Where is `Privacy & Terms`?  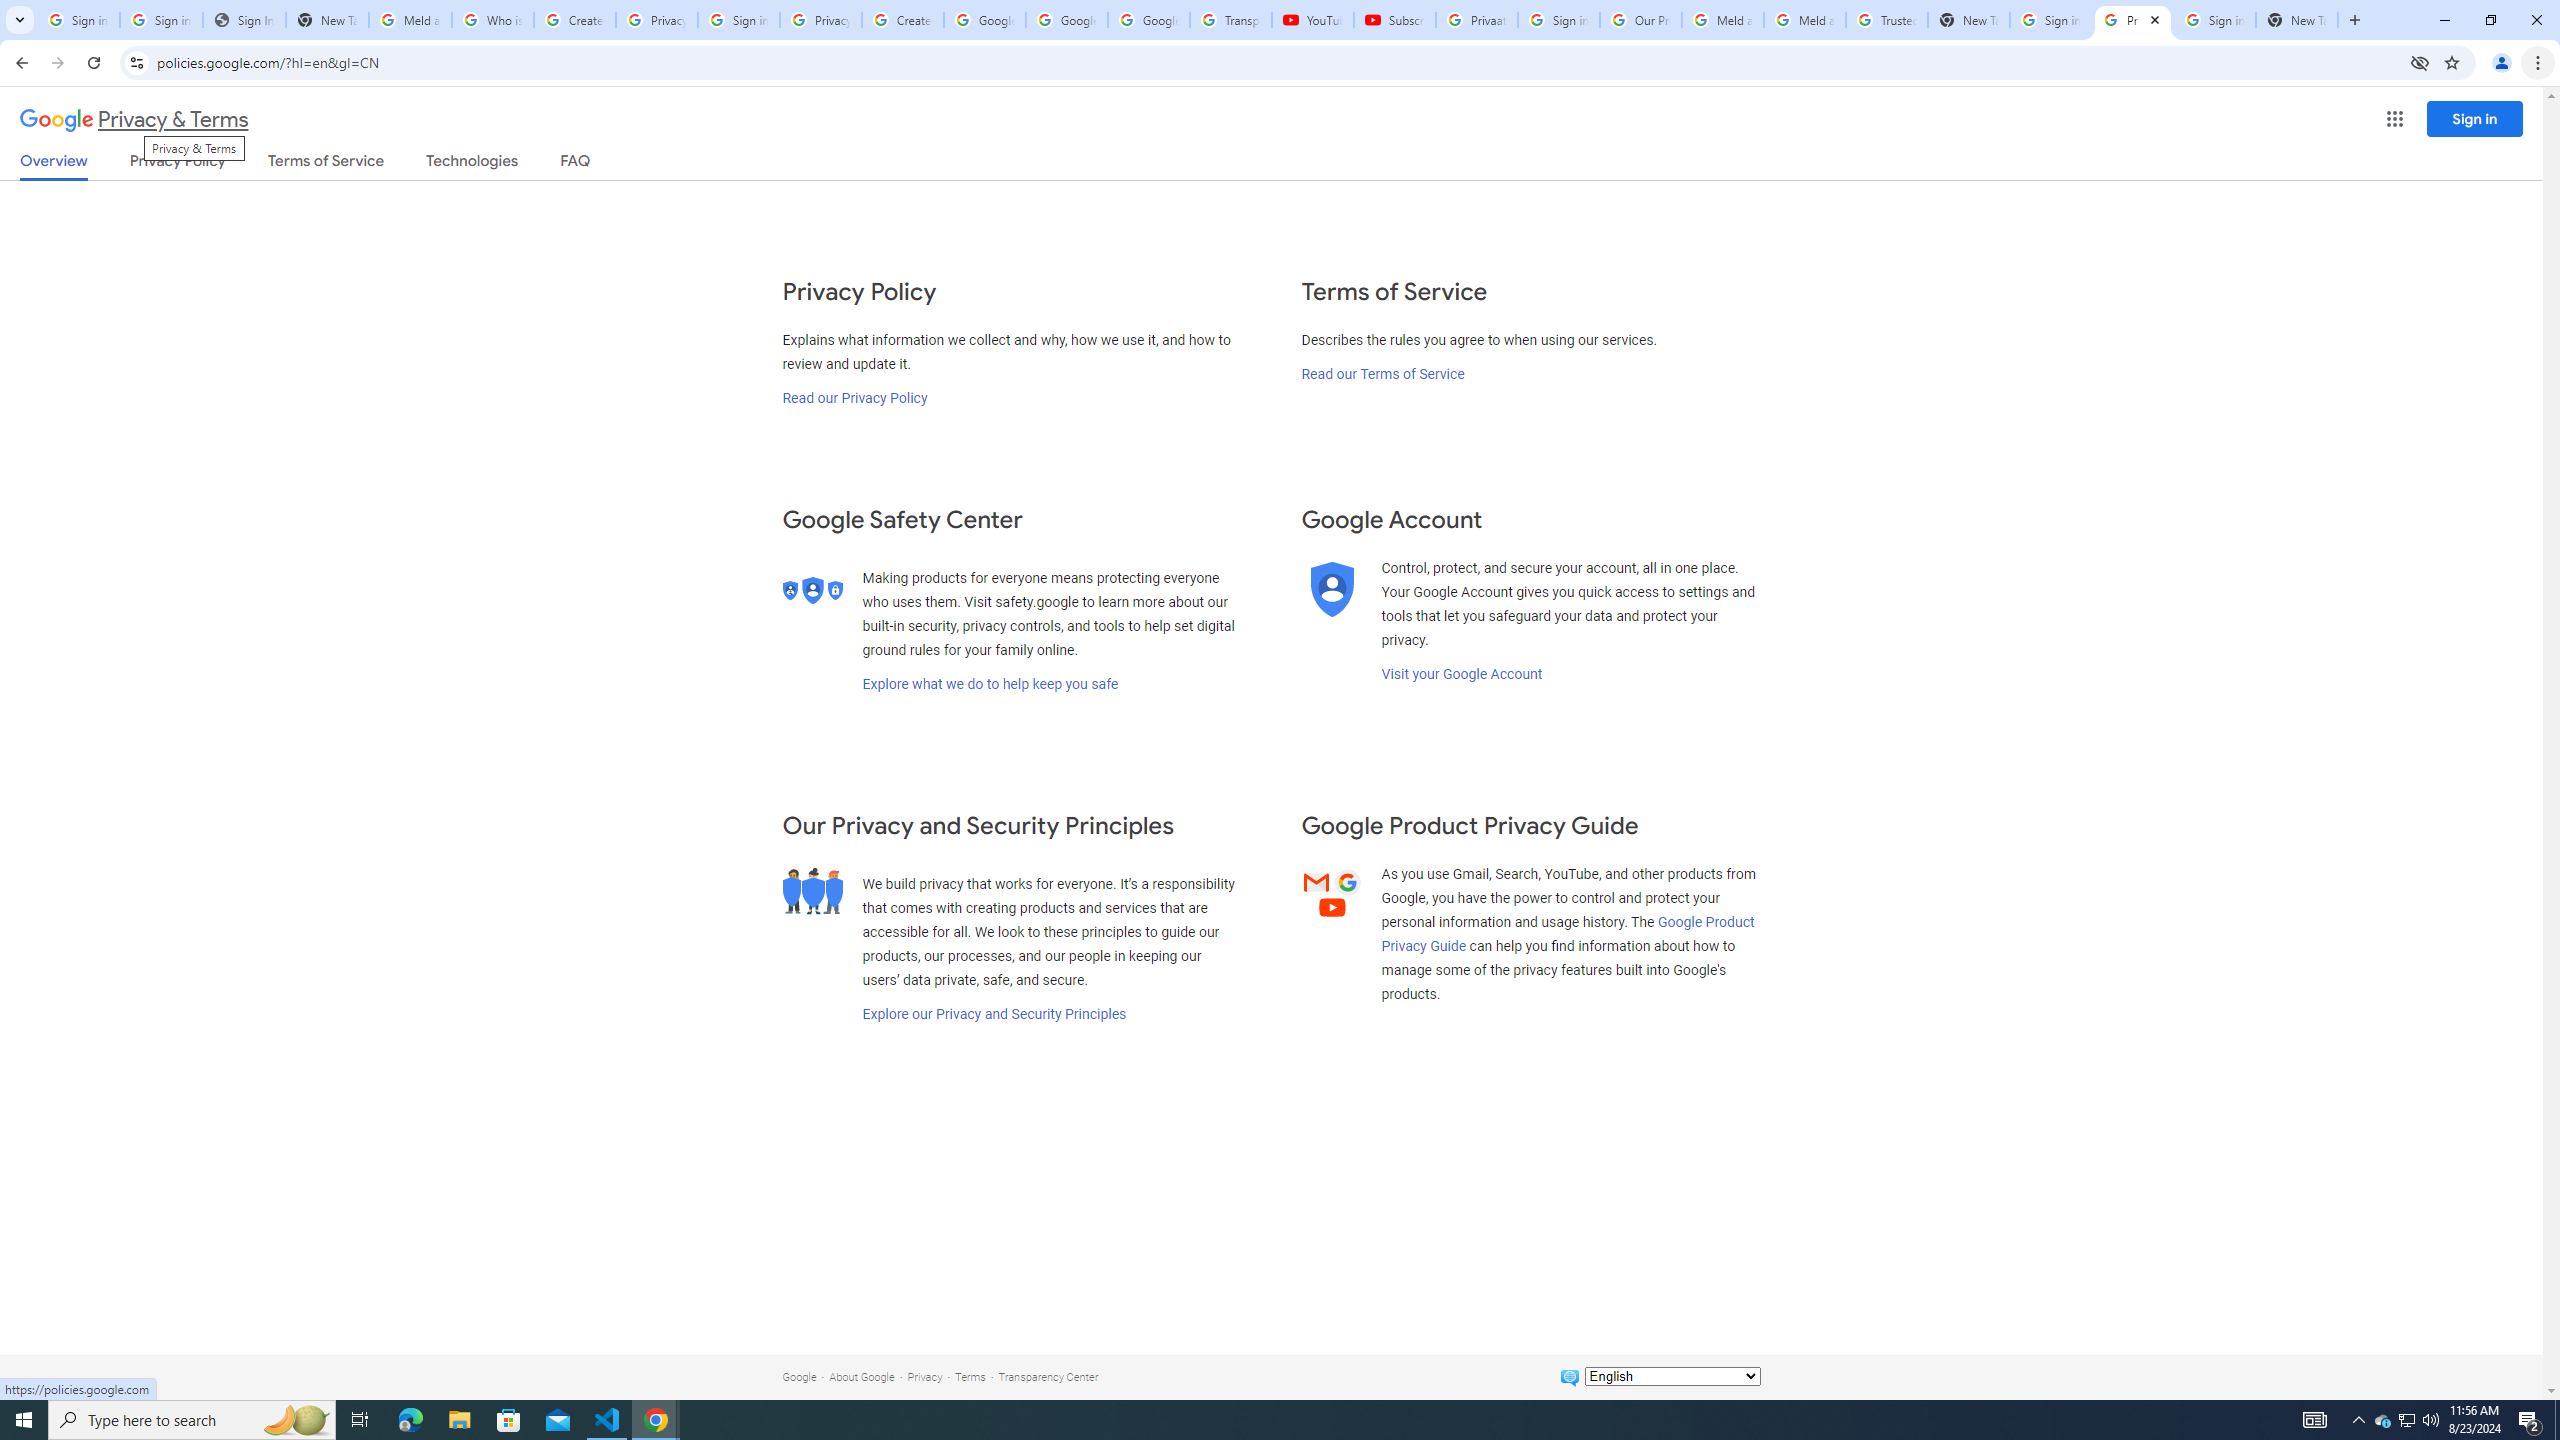 Privacy & Terms is located at coordinates (134, 120).